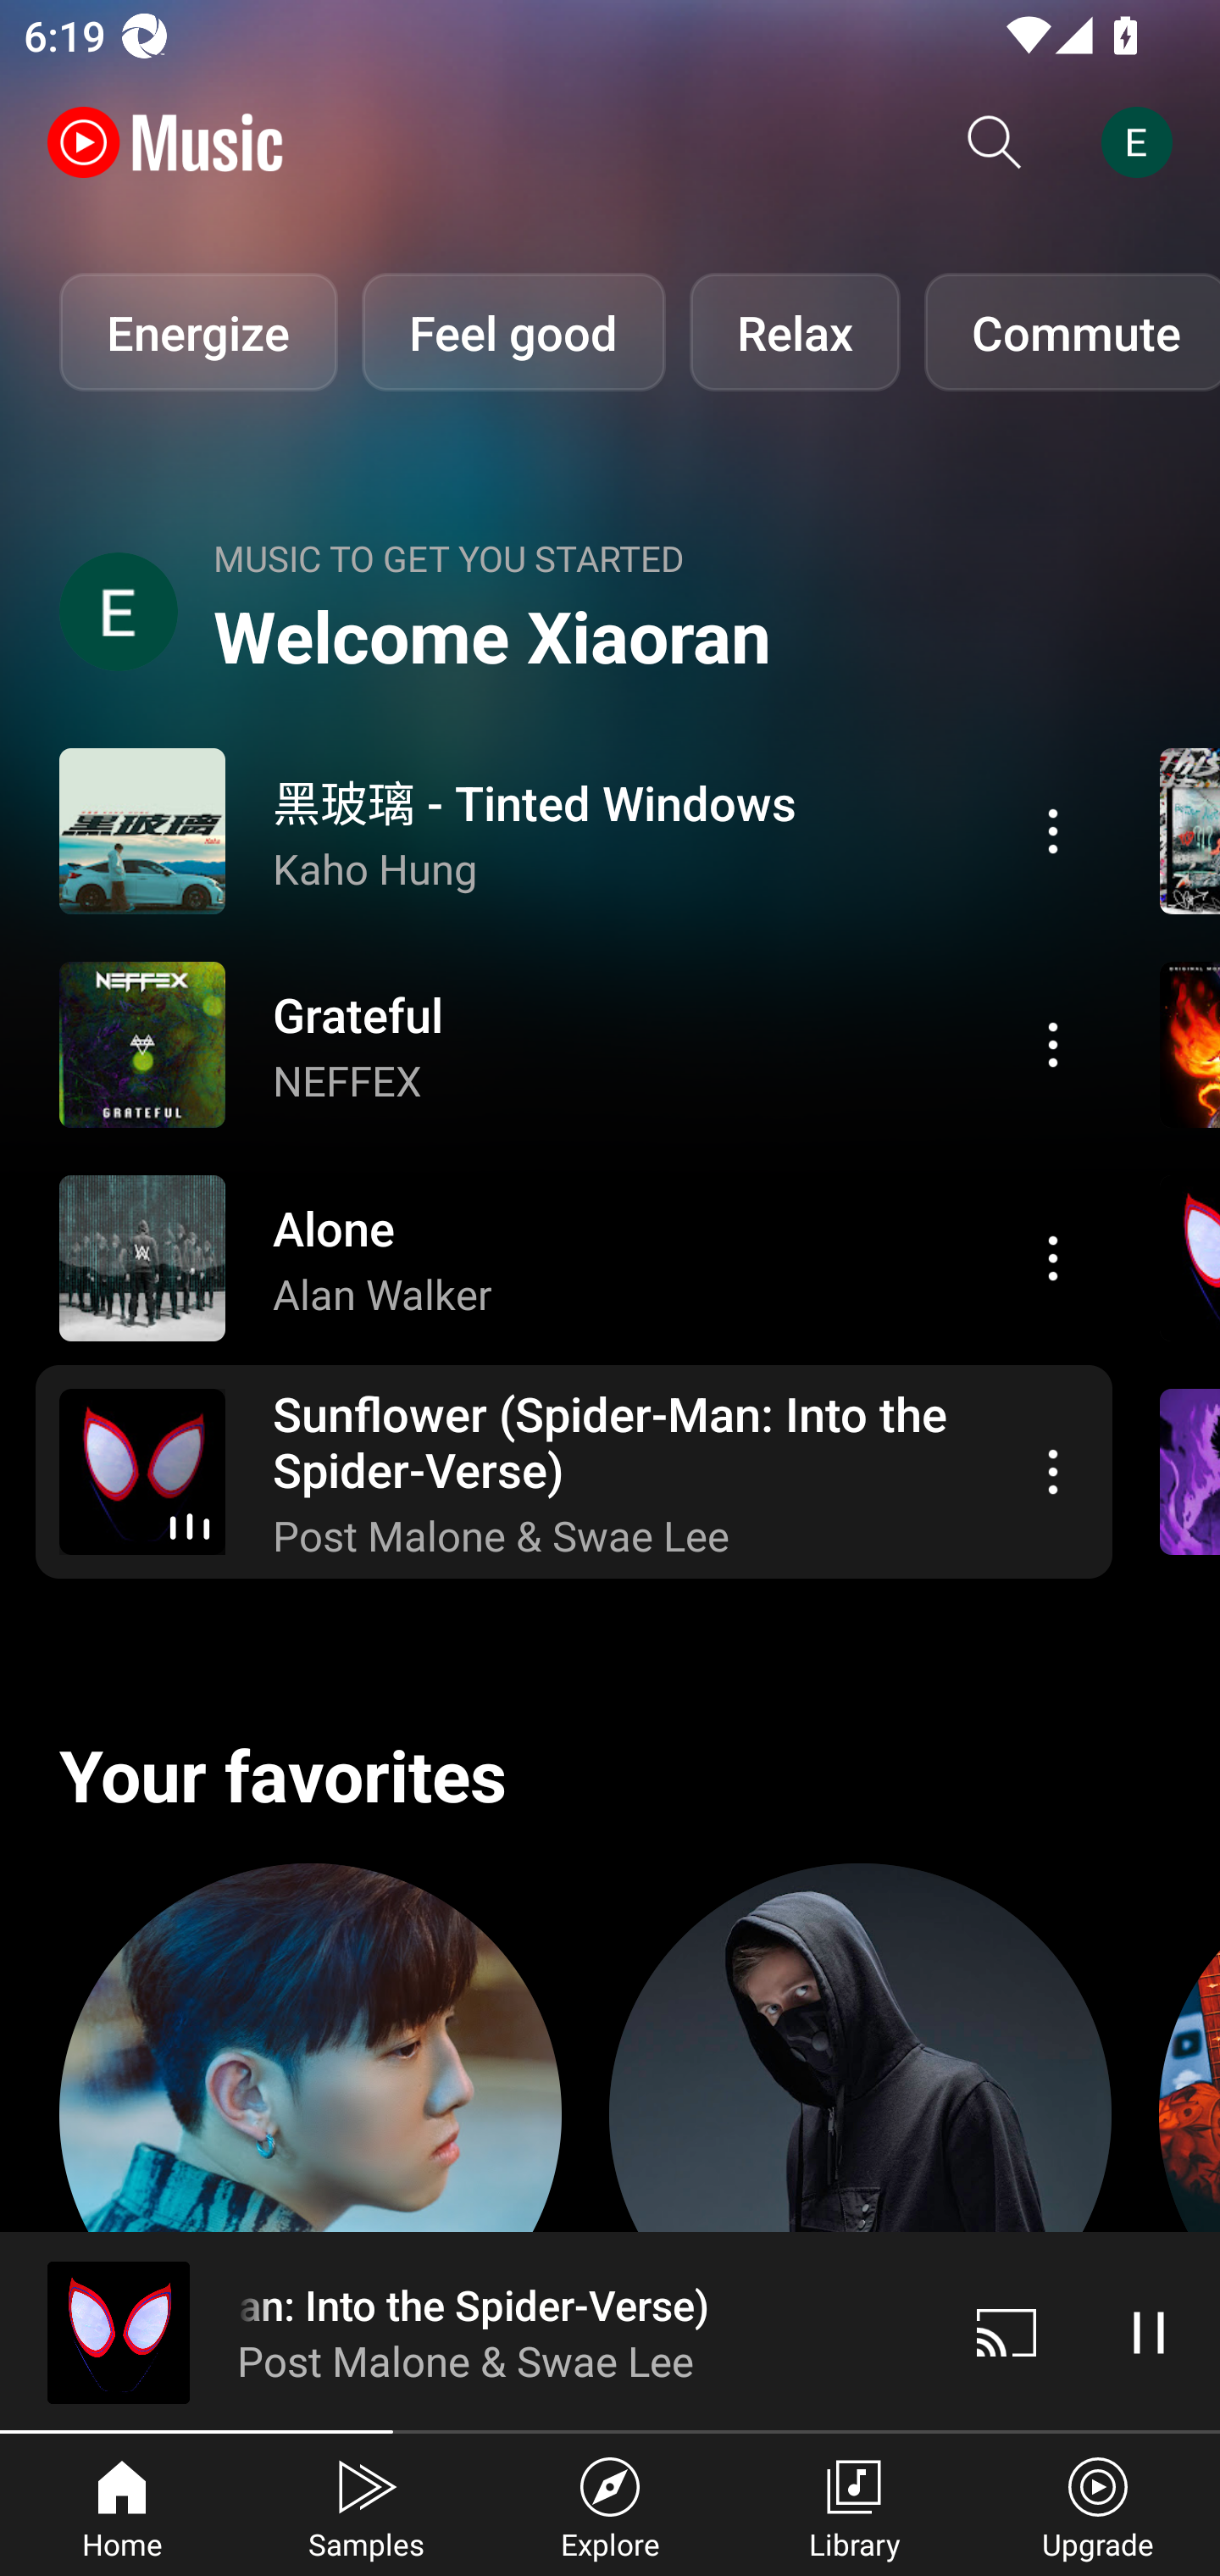  Describe the element at coordinates (574, 830) in the screenshot. I see `Action menu` at that location.